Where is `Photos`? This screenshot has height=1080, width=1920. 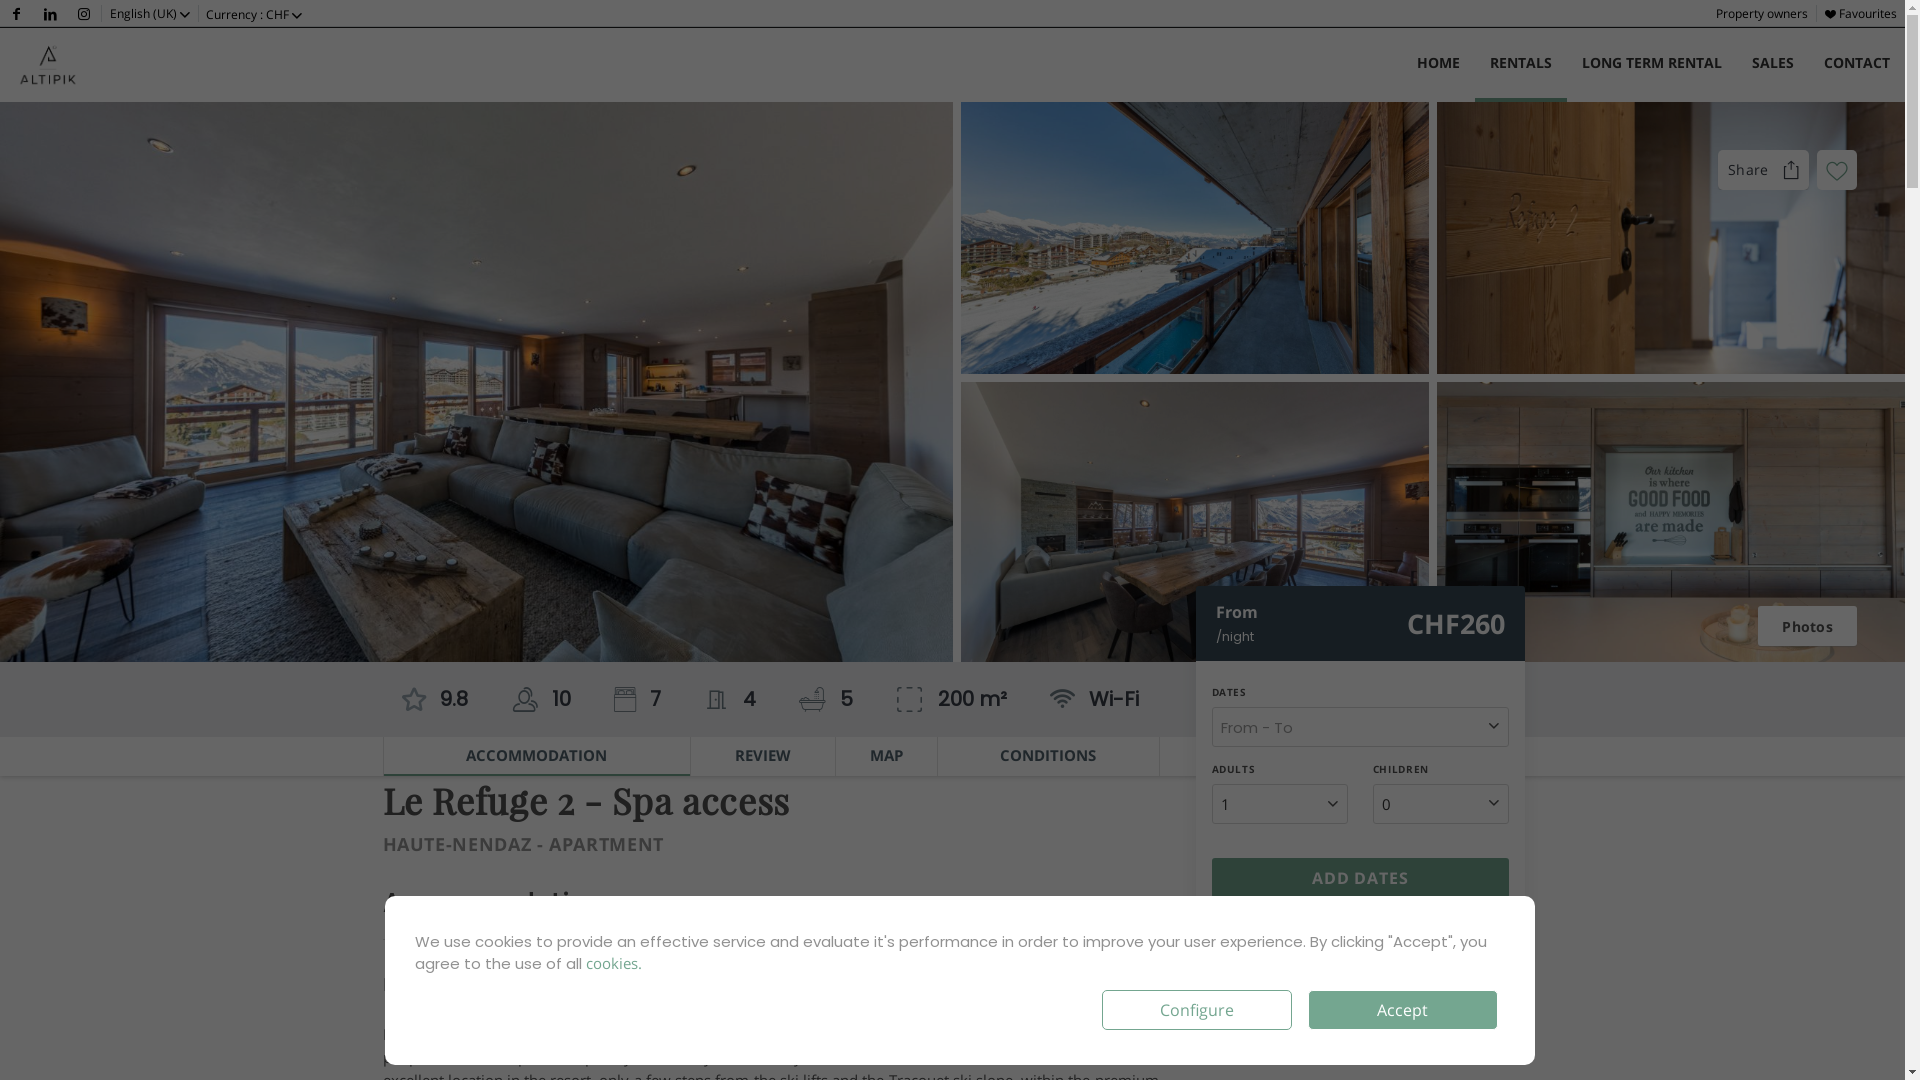
Photos is located at coordinates (1808, 626).